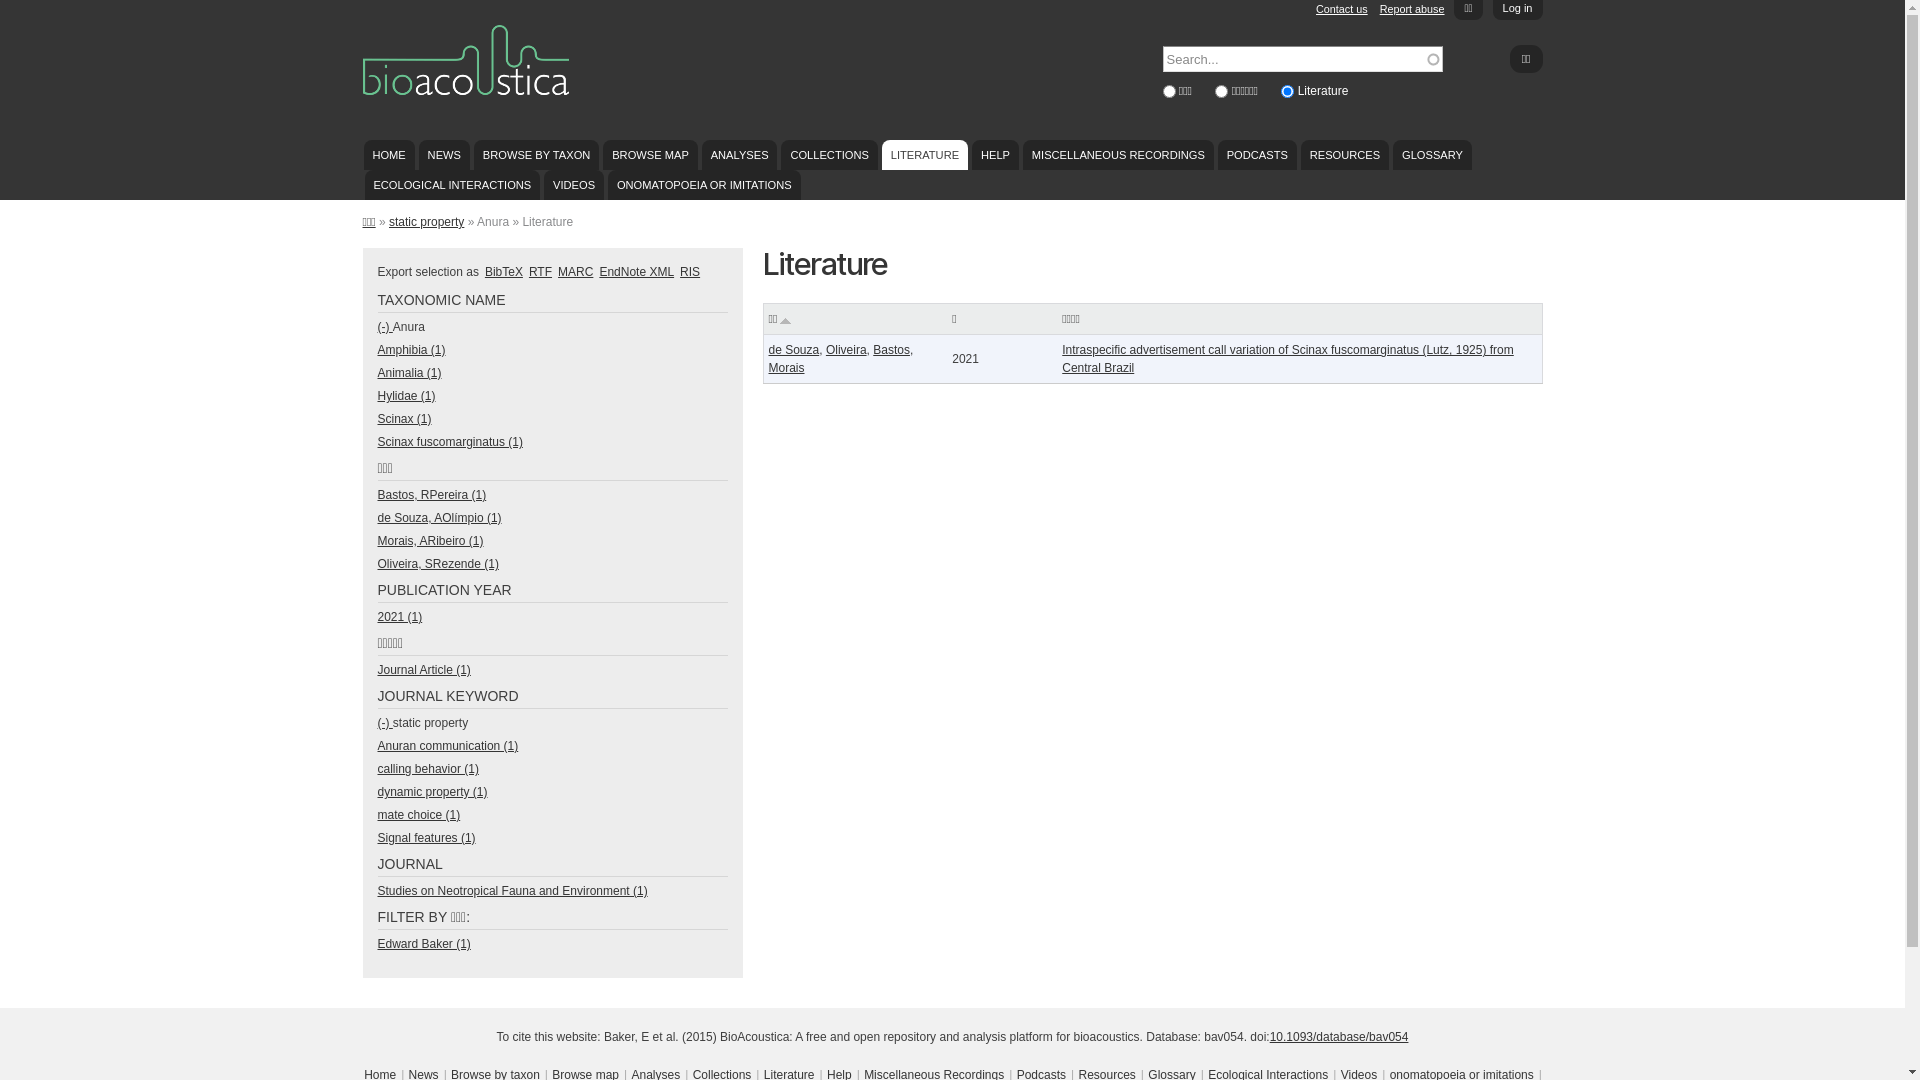 This screenshot has height=1080, width=1920. What do you see at coordinates (504, 272) in the screenshot?
I see `BibTeX` at bounding box center [504, 272].